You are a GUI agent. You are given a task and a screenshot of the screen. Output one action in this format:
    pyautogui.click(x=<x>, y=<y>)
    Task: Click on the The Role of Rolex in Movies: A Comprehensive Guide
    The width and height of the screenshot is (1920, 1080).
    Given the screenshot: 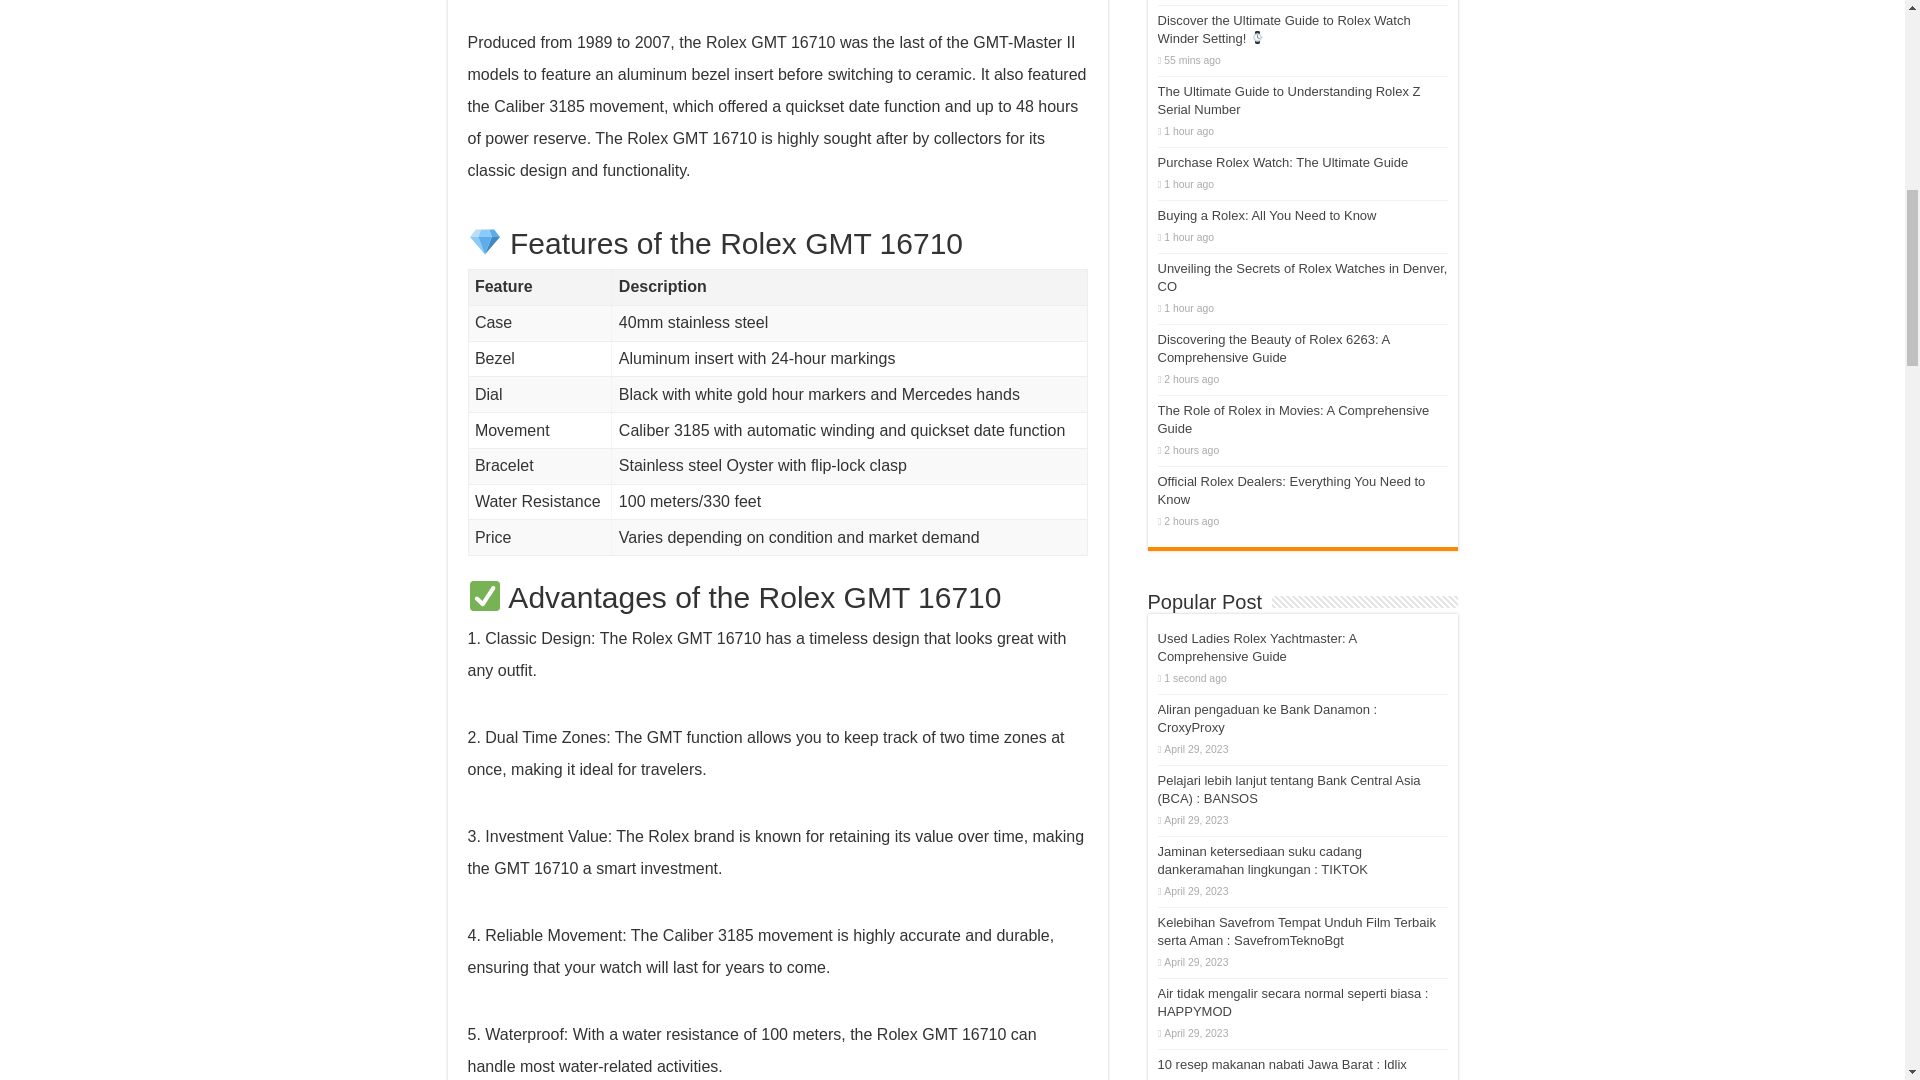 What is the action you would take?
    pyautogui.click(x=1294, y=419)
    